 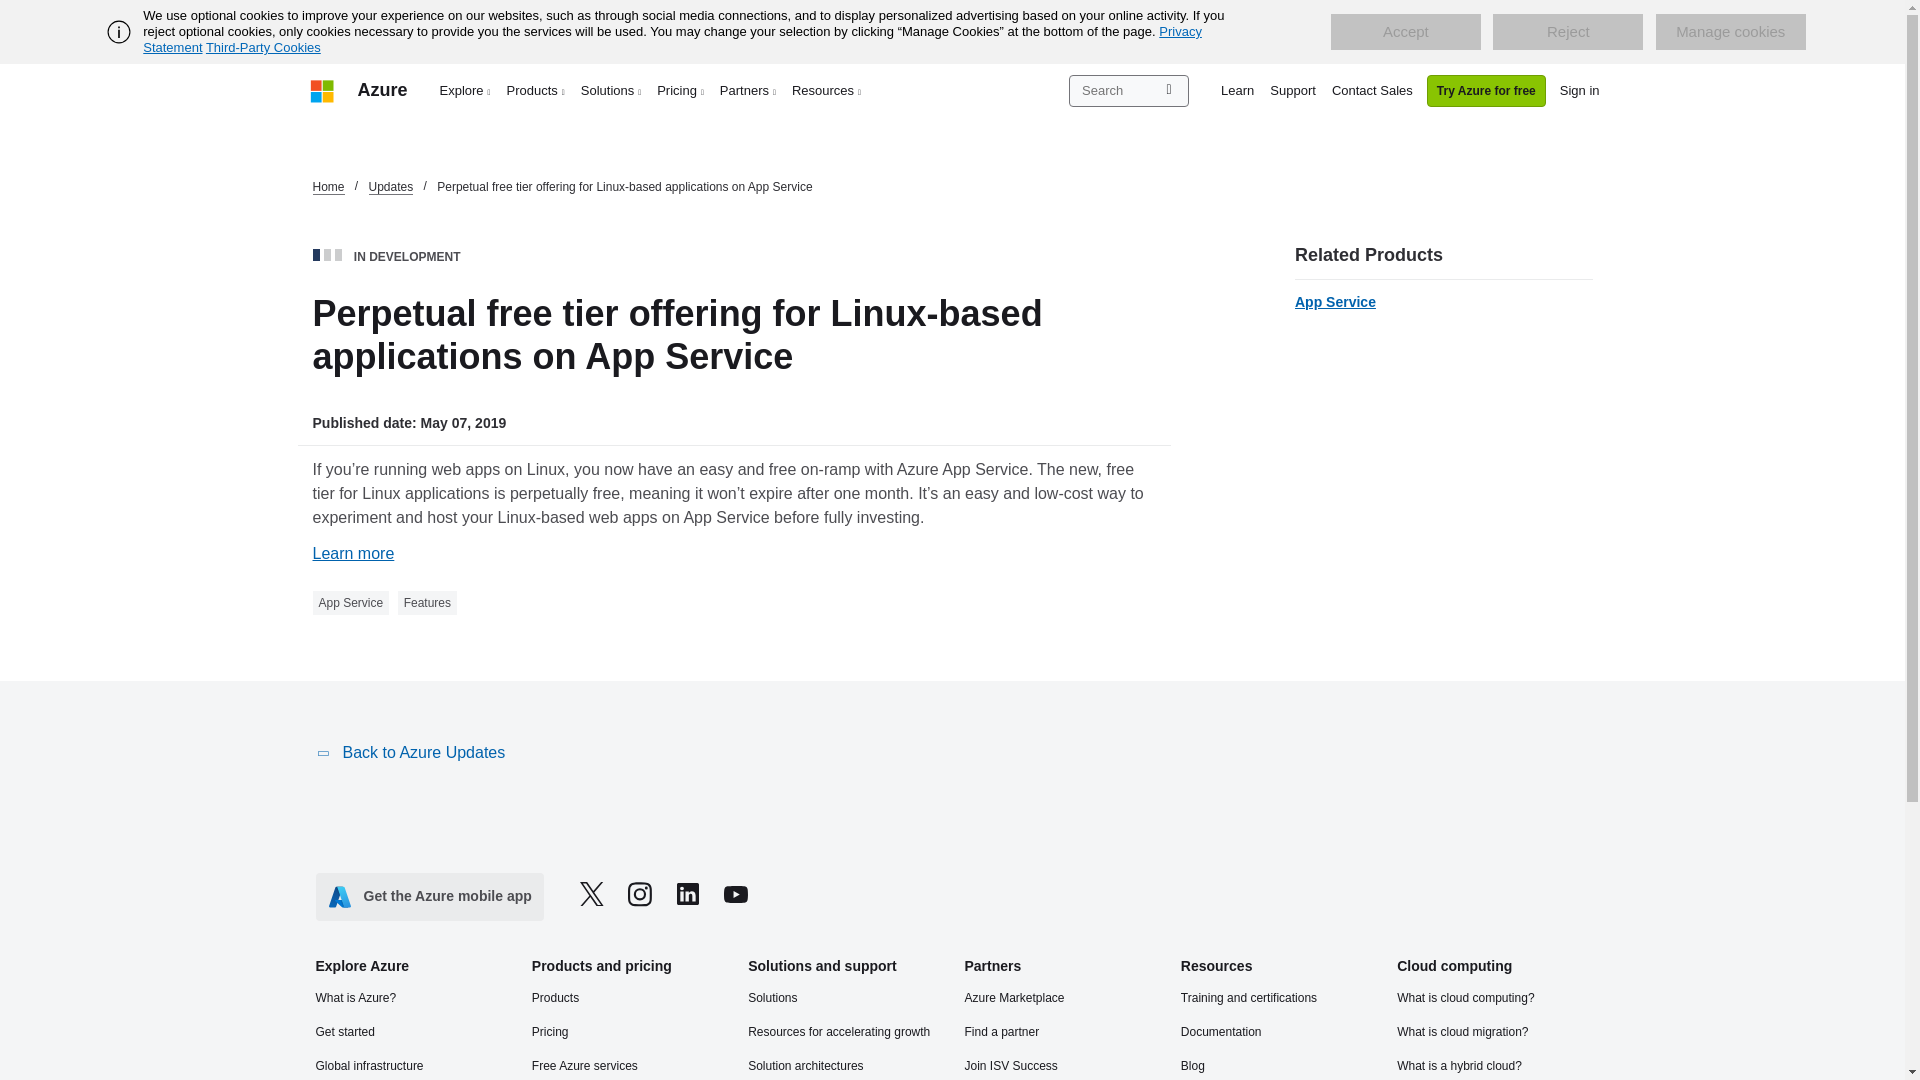 I want to click on Products, so click(x=536, y=90).